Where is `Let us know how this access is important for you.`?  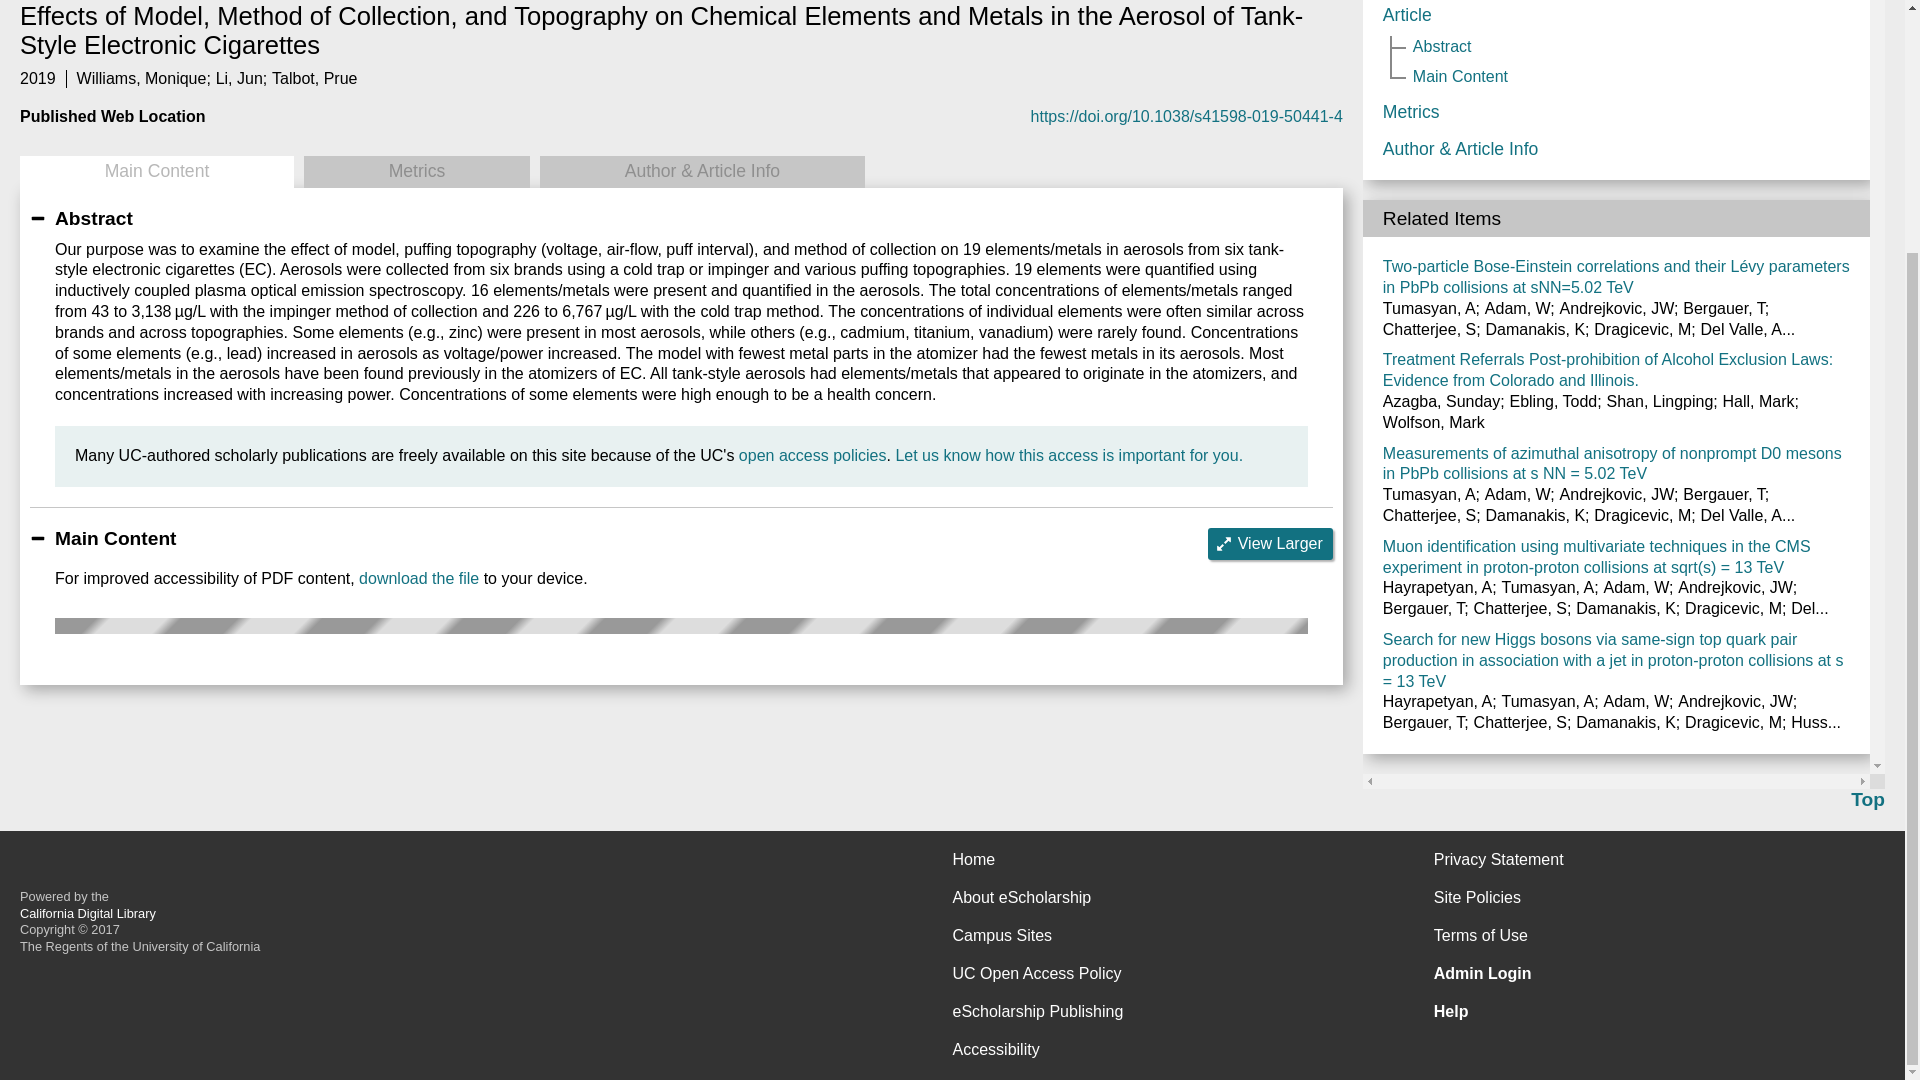 Let us know how this access is important for you. is located at coordinates (1068, 456).